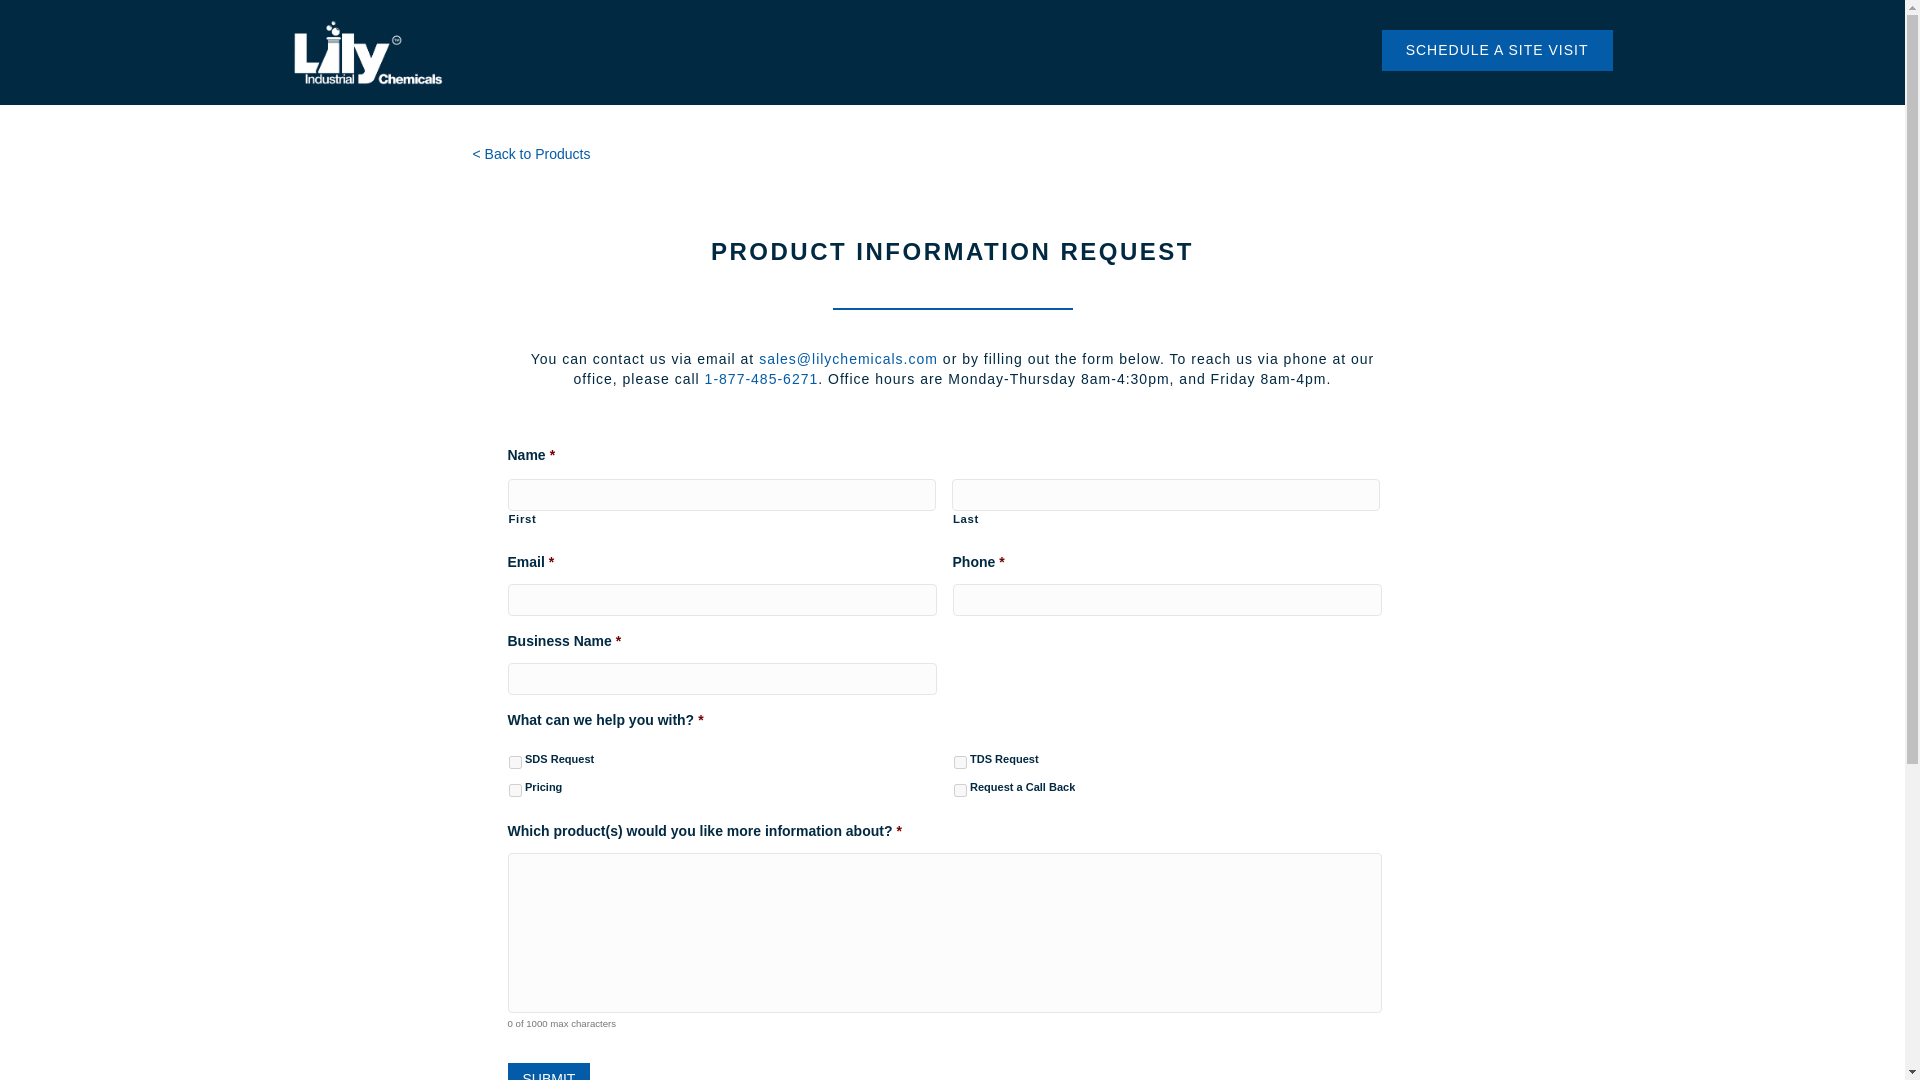  What do you see at coordinates (960, 790) in the screenshot?
I see `Request a Call Back` at bounding box center [960, 790].